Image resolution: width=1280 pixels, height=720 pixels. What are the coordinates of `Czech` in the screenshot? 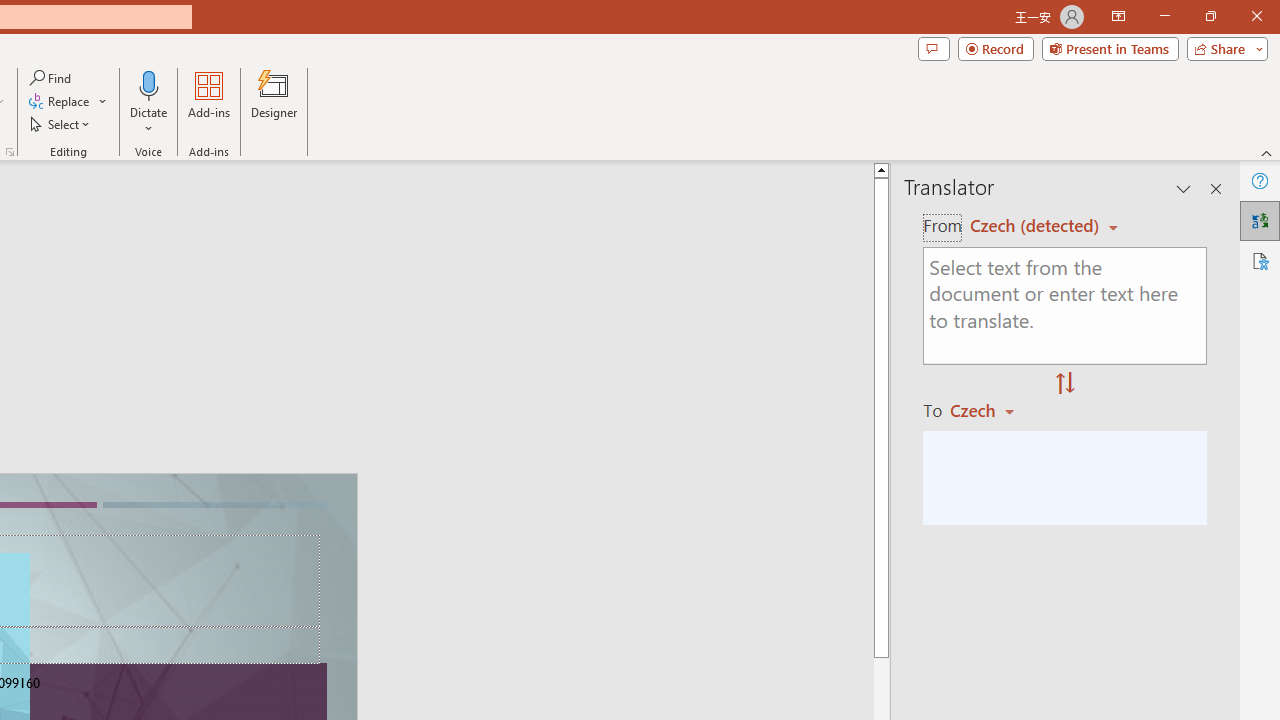 It's located at (991, 410).